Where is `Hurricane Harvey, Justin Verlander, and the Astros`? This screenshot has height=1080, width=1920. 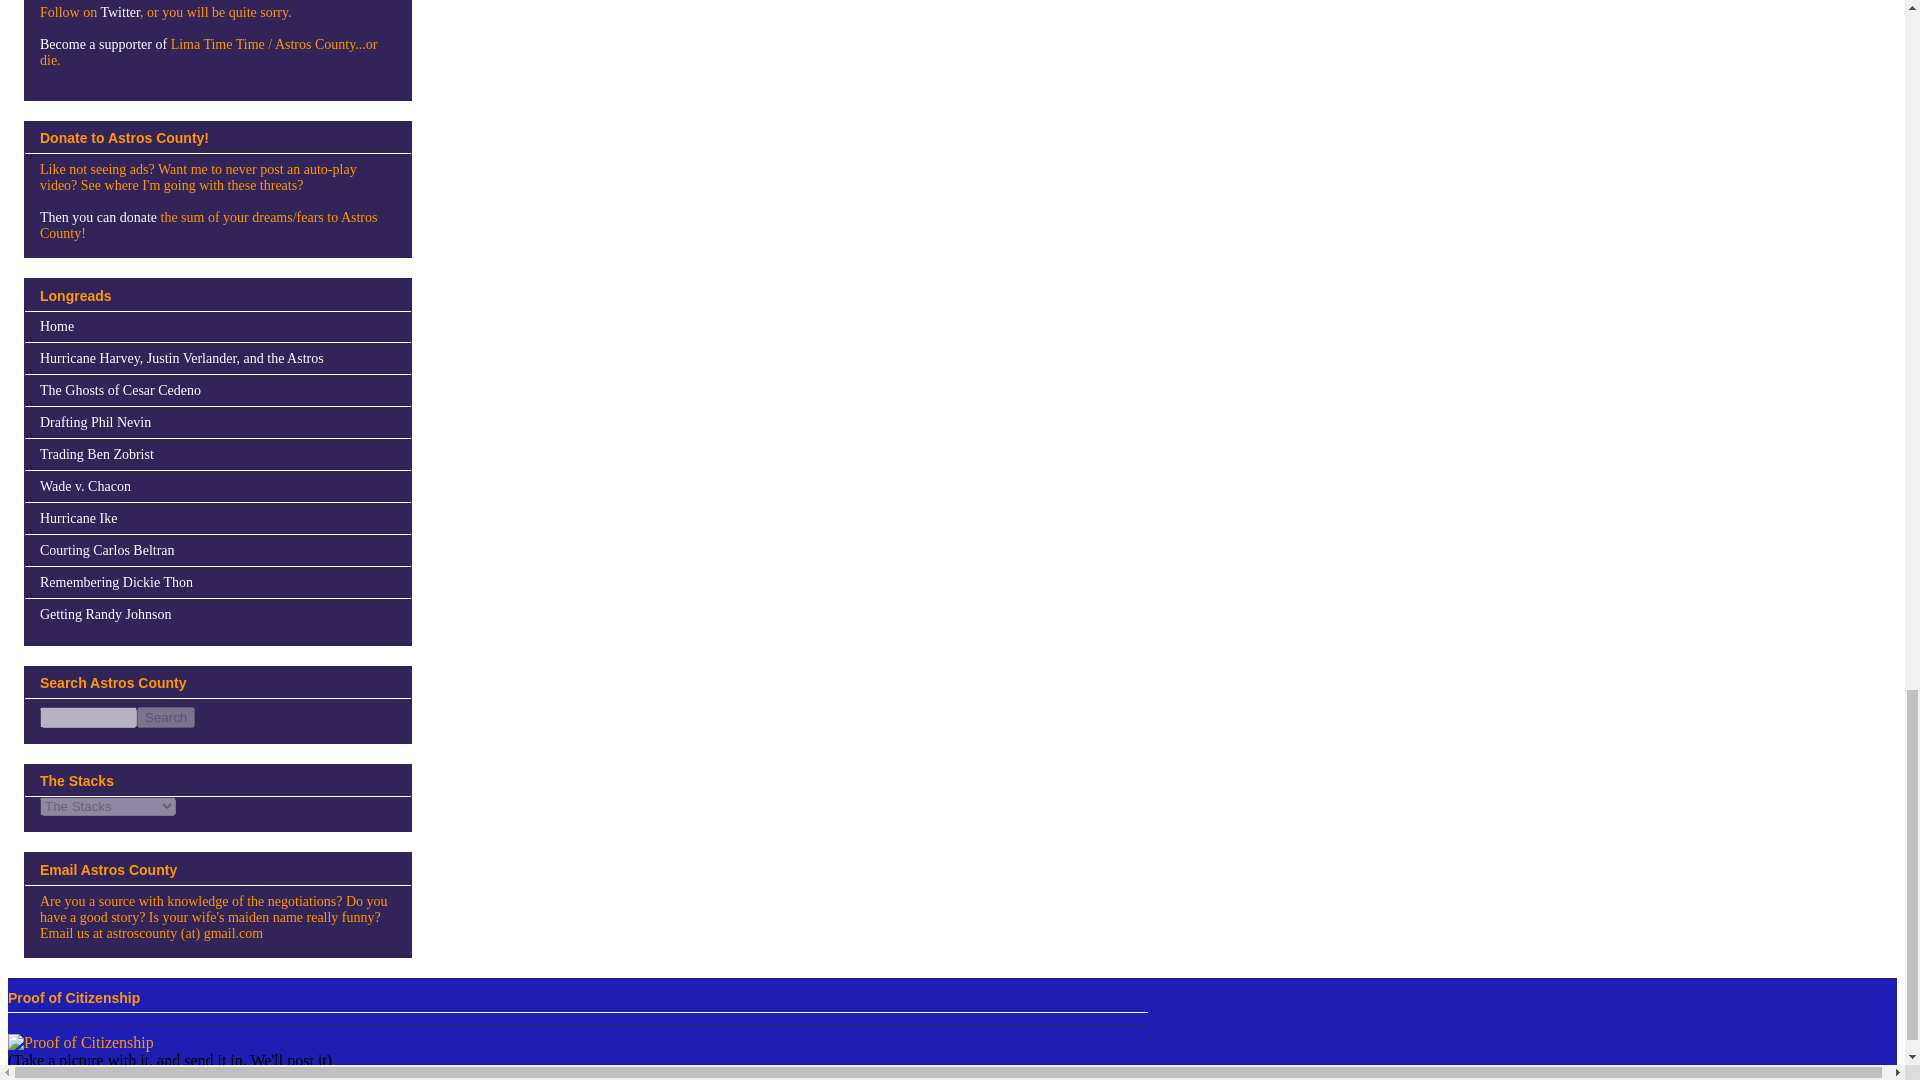 Hurricane Harvey, Justin Verlander, and the Astros is located at coordinates (182, 358).